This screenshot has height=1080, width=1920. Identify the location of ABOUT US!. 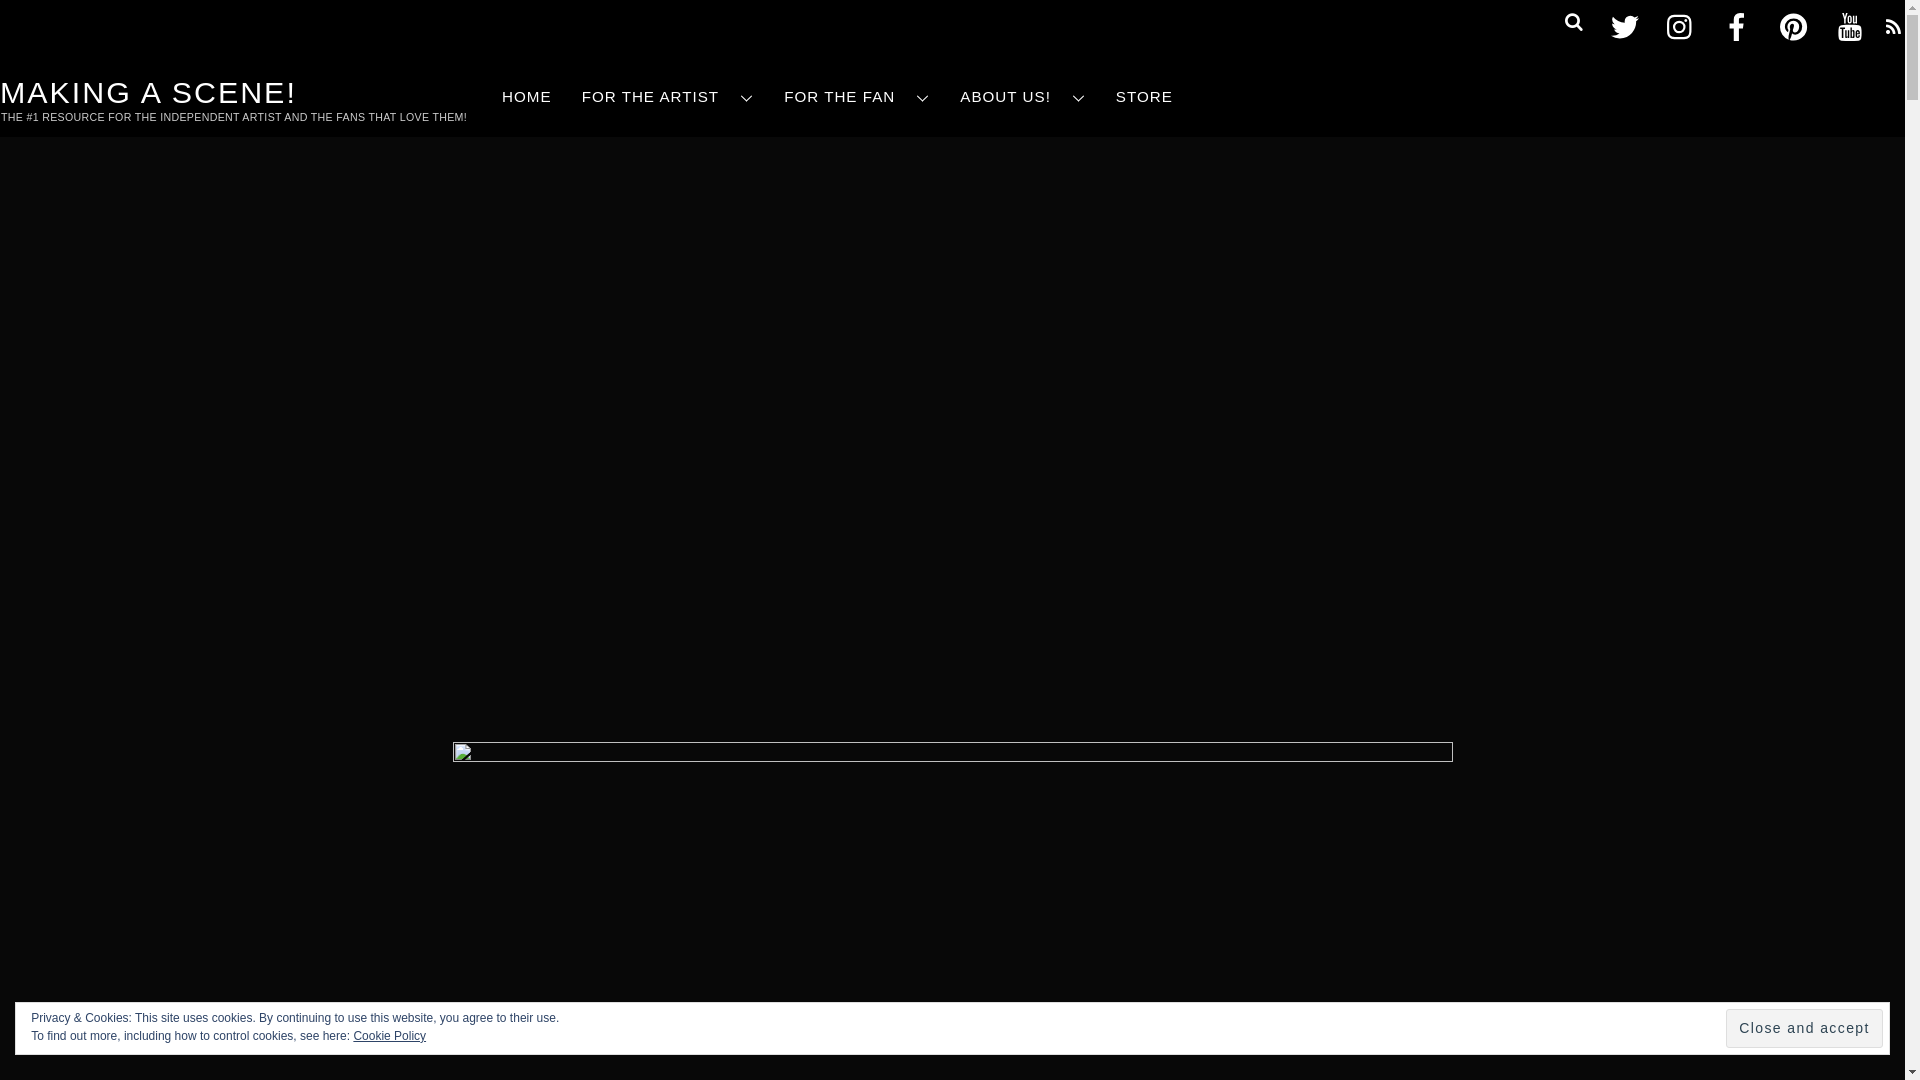
(1022, 98).